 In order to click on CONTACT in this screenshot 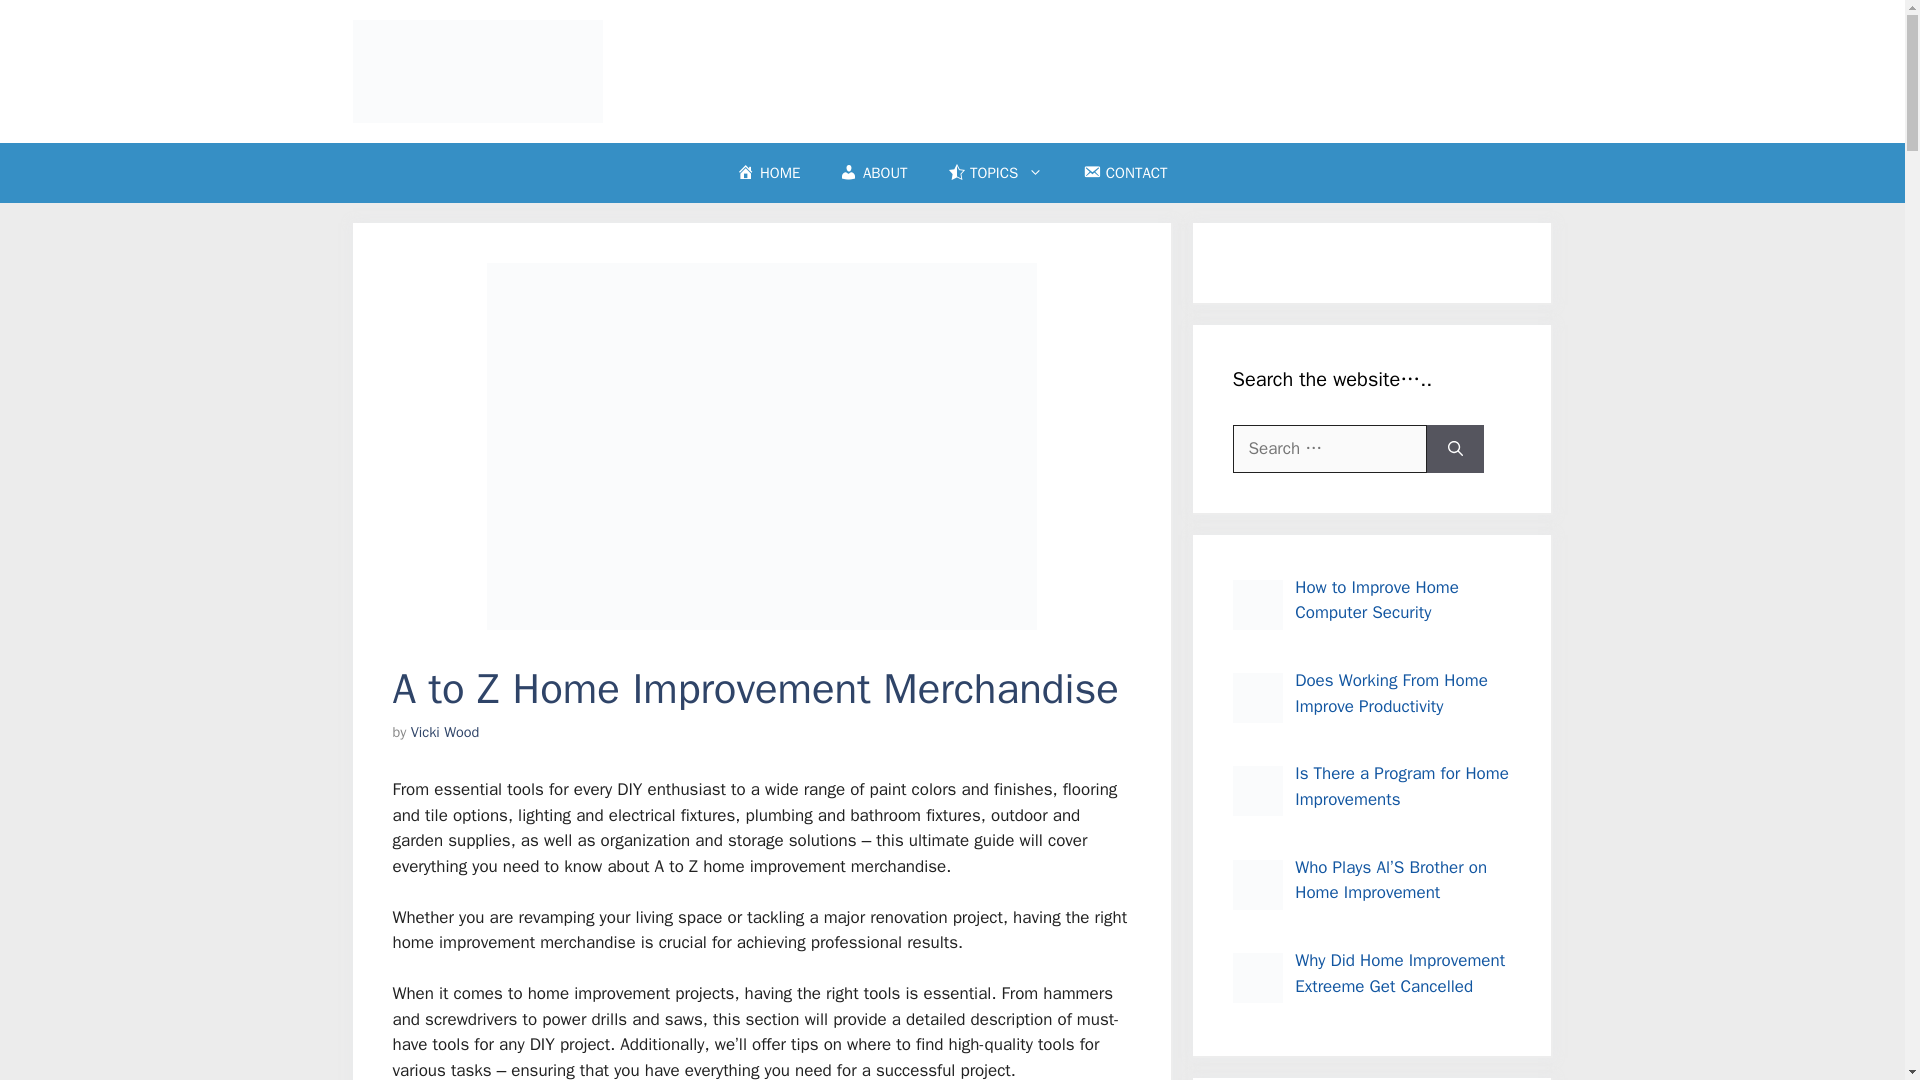, I will do `click(1124, 172)`.